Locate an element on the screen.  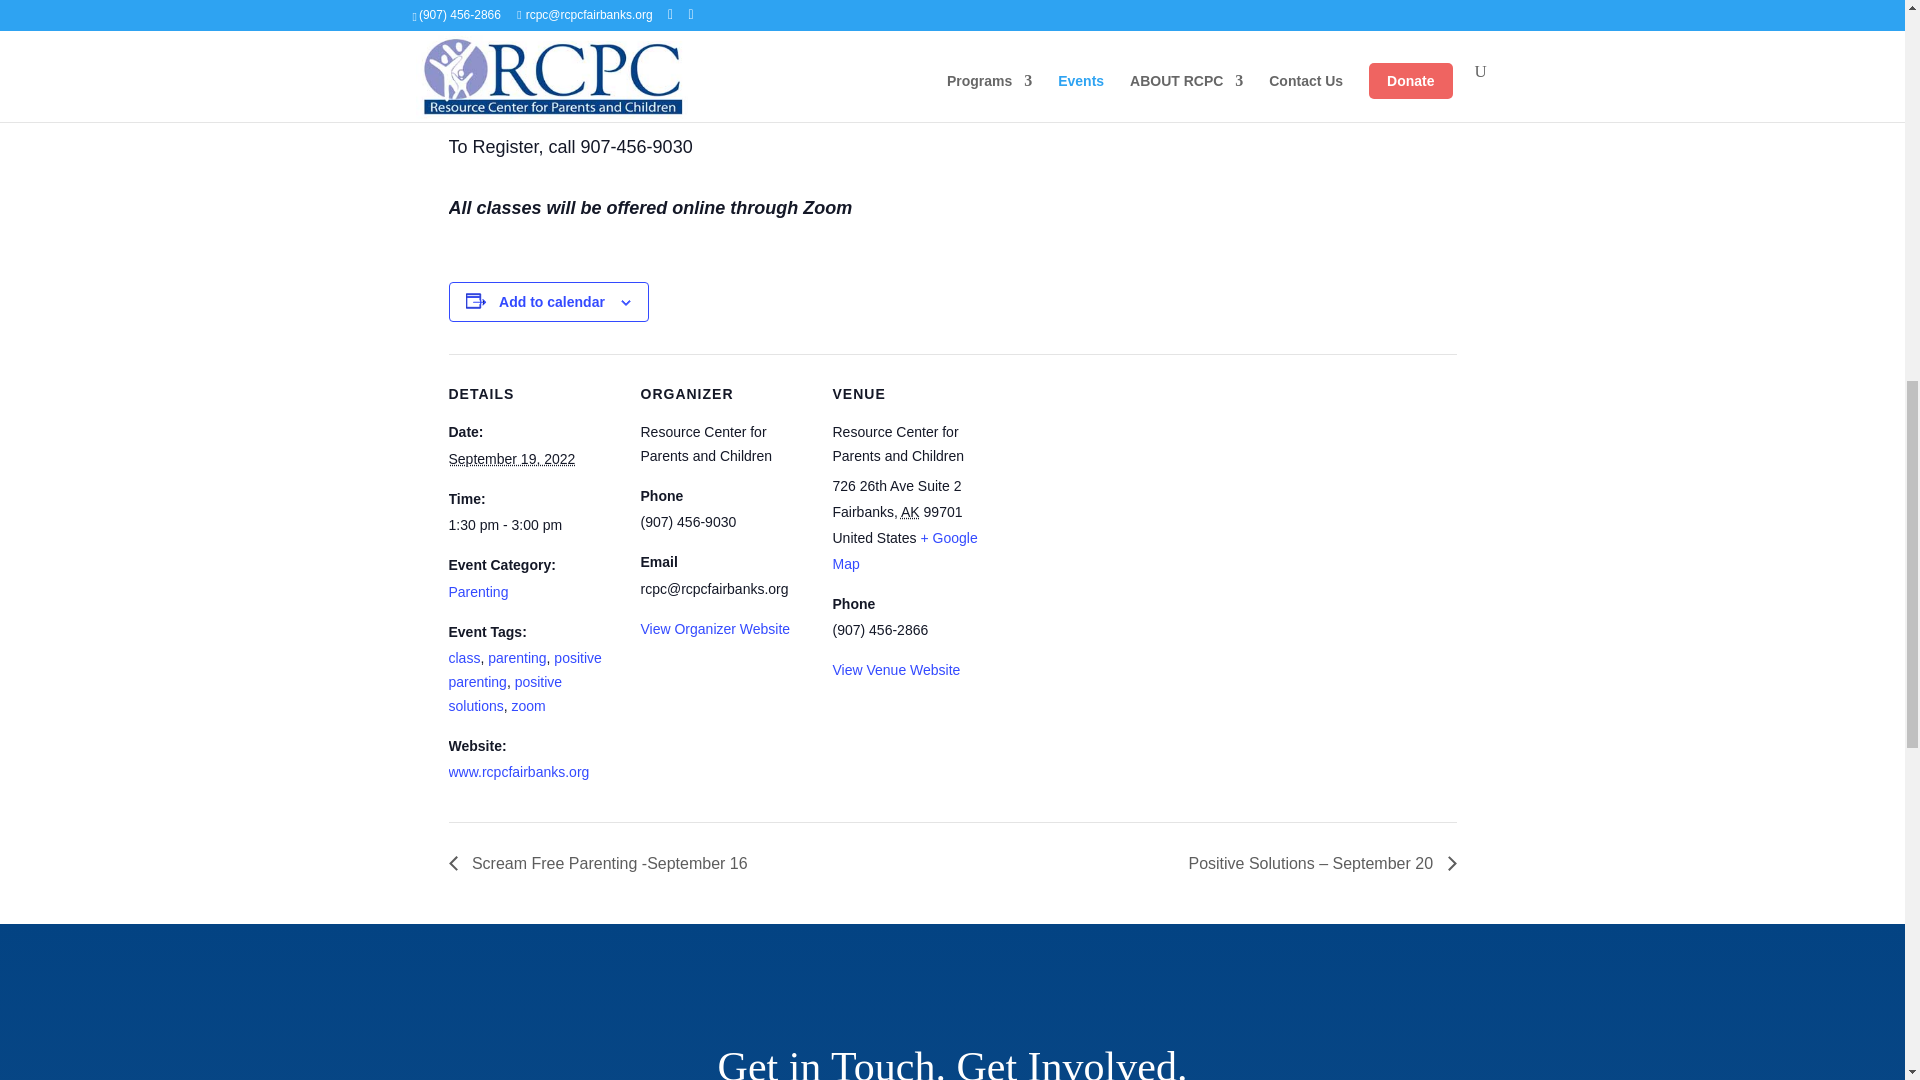
positive parenting is located at coordinates (524, 670).